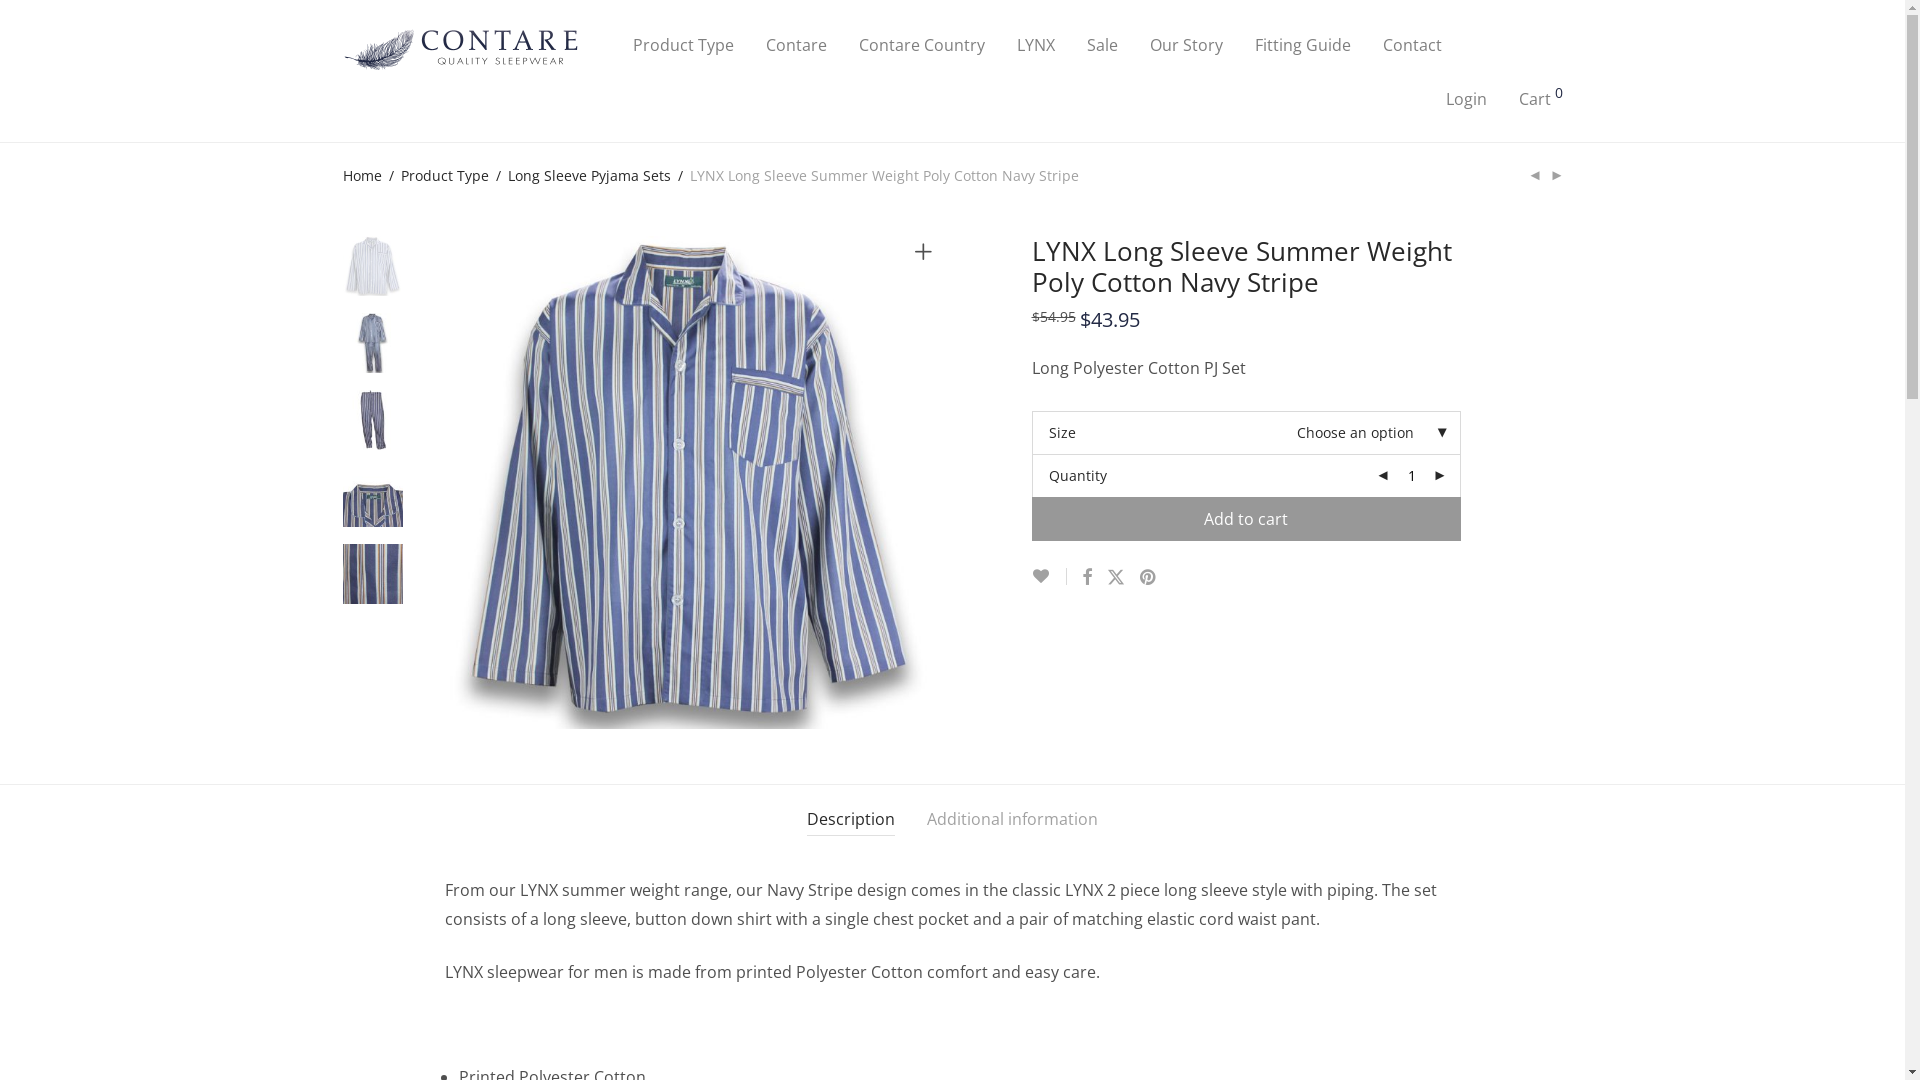  Describe the element at coordinates (682, 45) in the screenshot. I see `Product Type` at that location.